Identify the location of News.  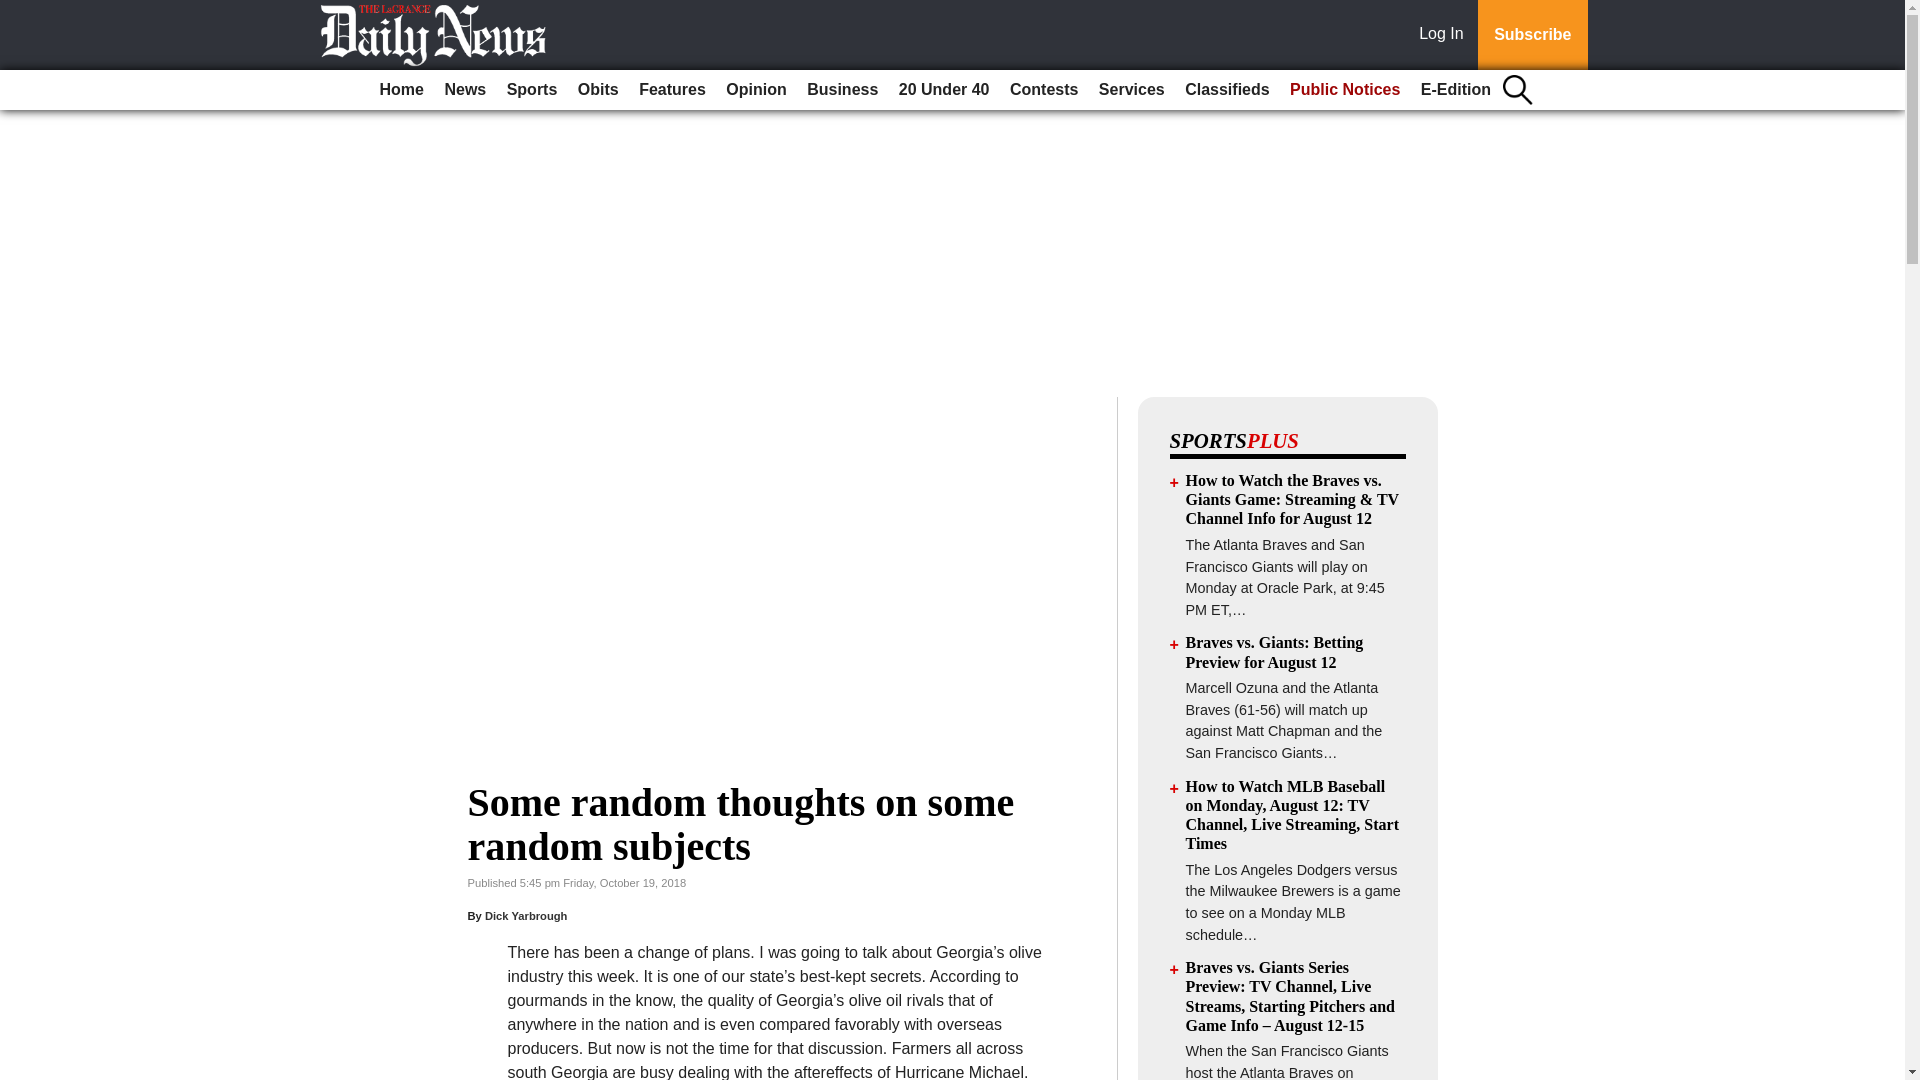
(464, 90).